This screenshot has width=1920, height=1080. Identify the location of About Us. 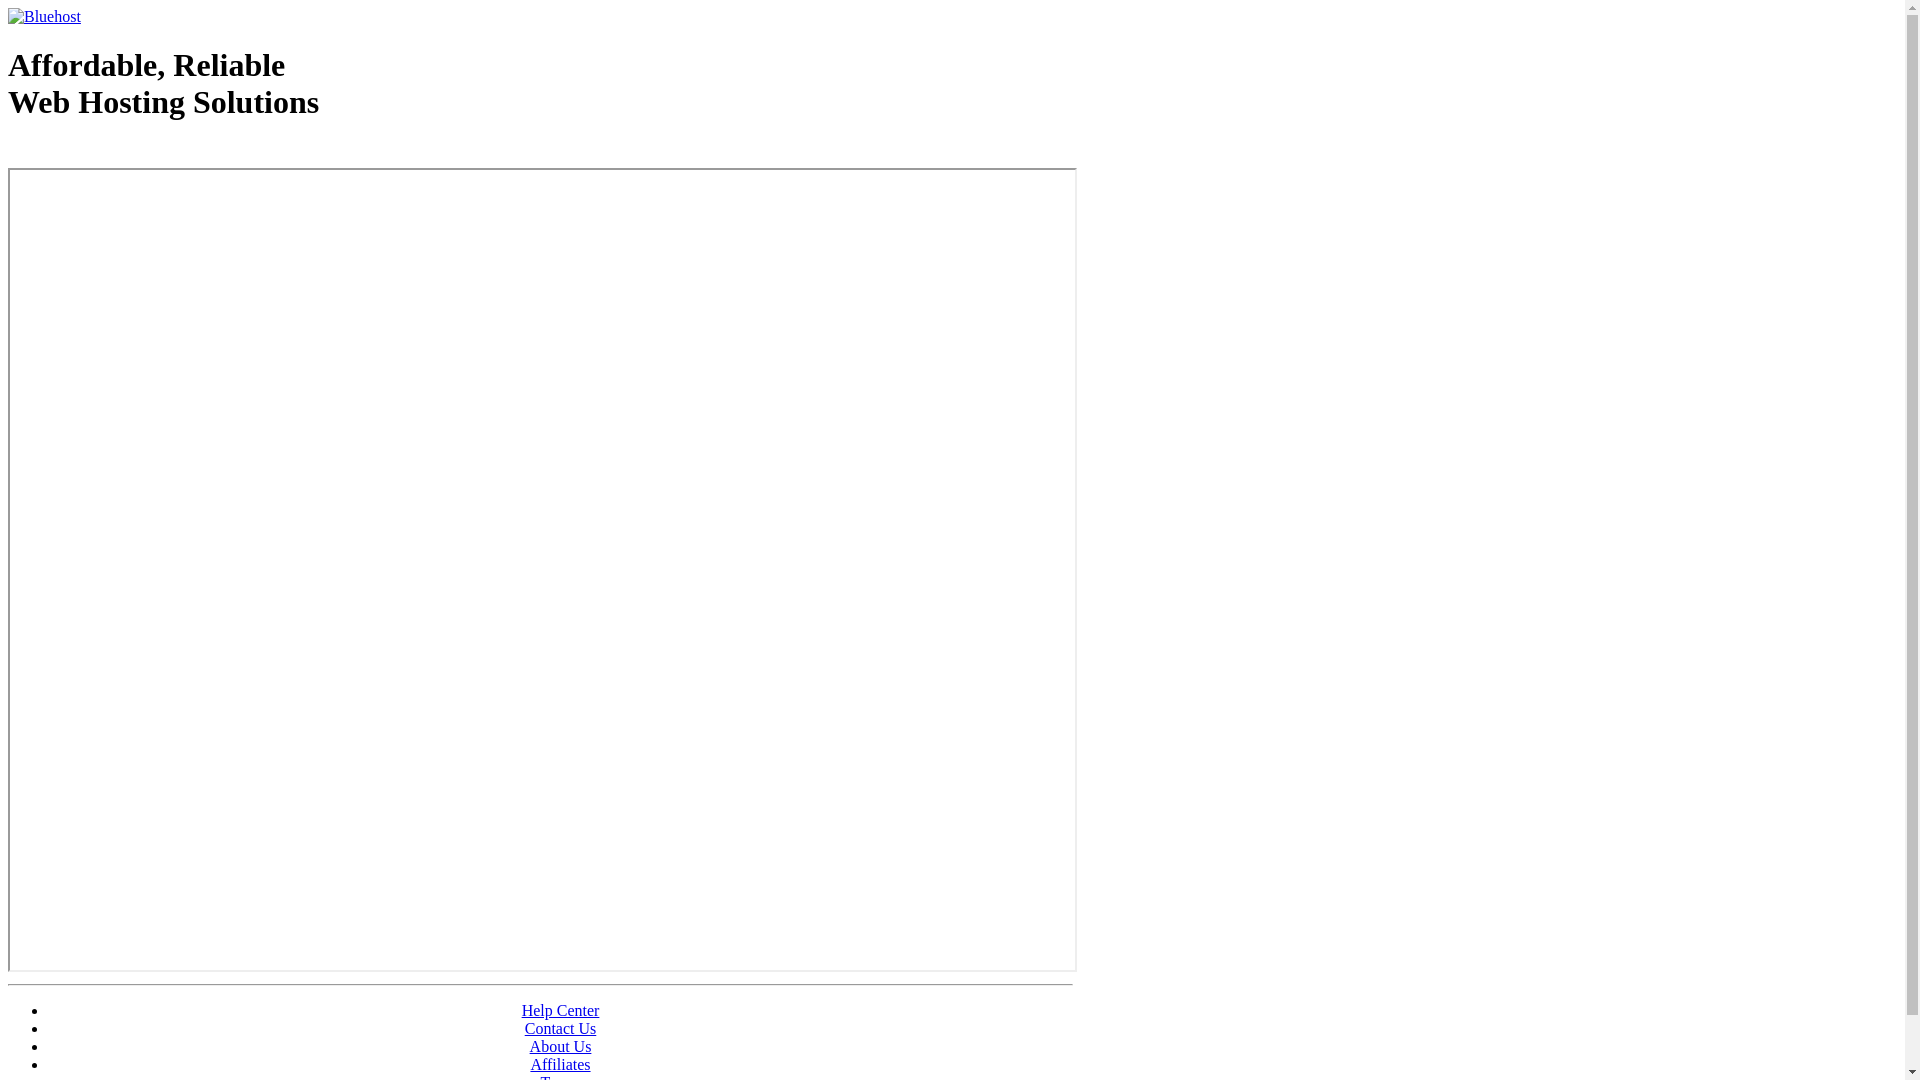
(561, 1046).